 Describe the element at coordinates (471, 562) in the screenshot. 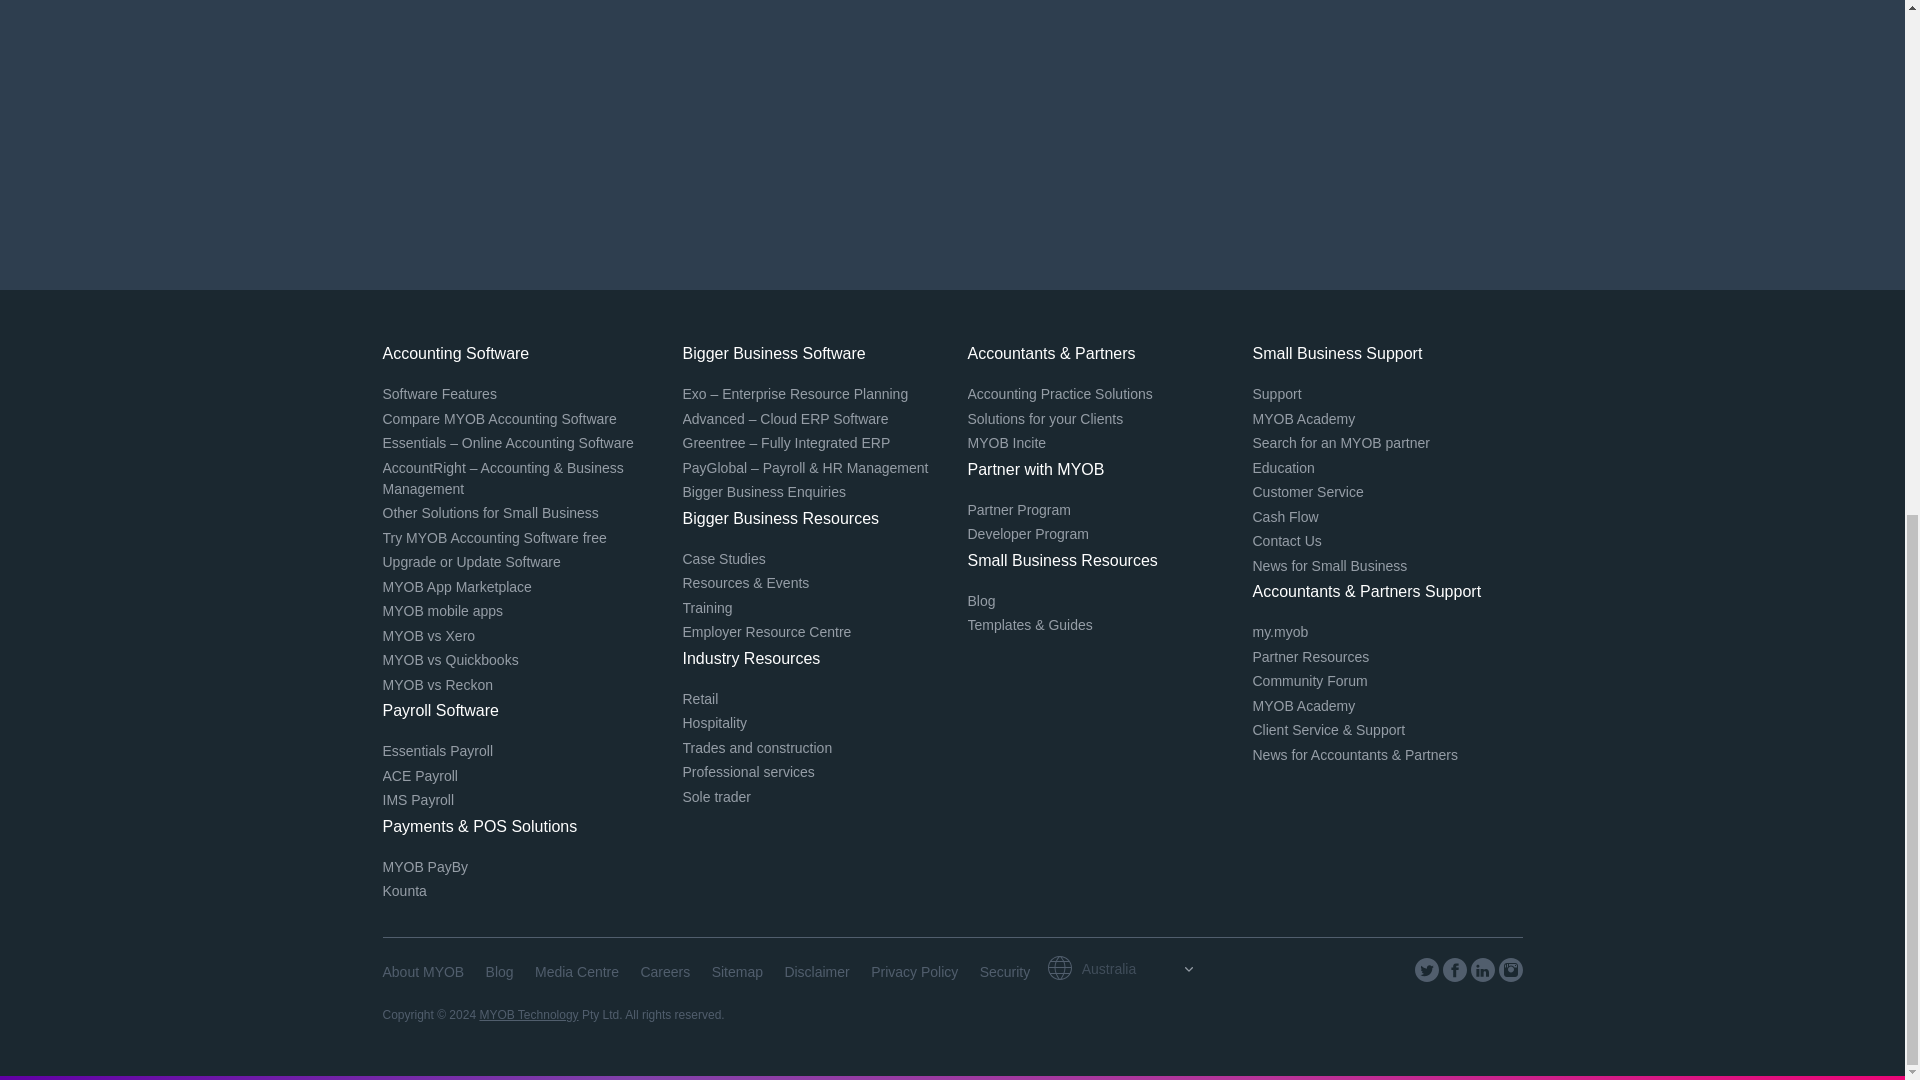

I see `Upgrade or Update Software` at that location.